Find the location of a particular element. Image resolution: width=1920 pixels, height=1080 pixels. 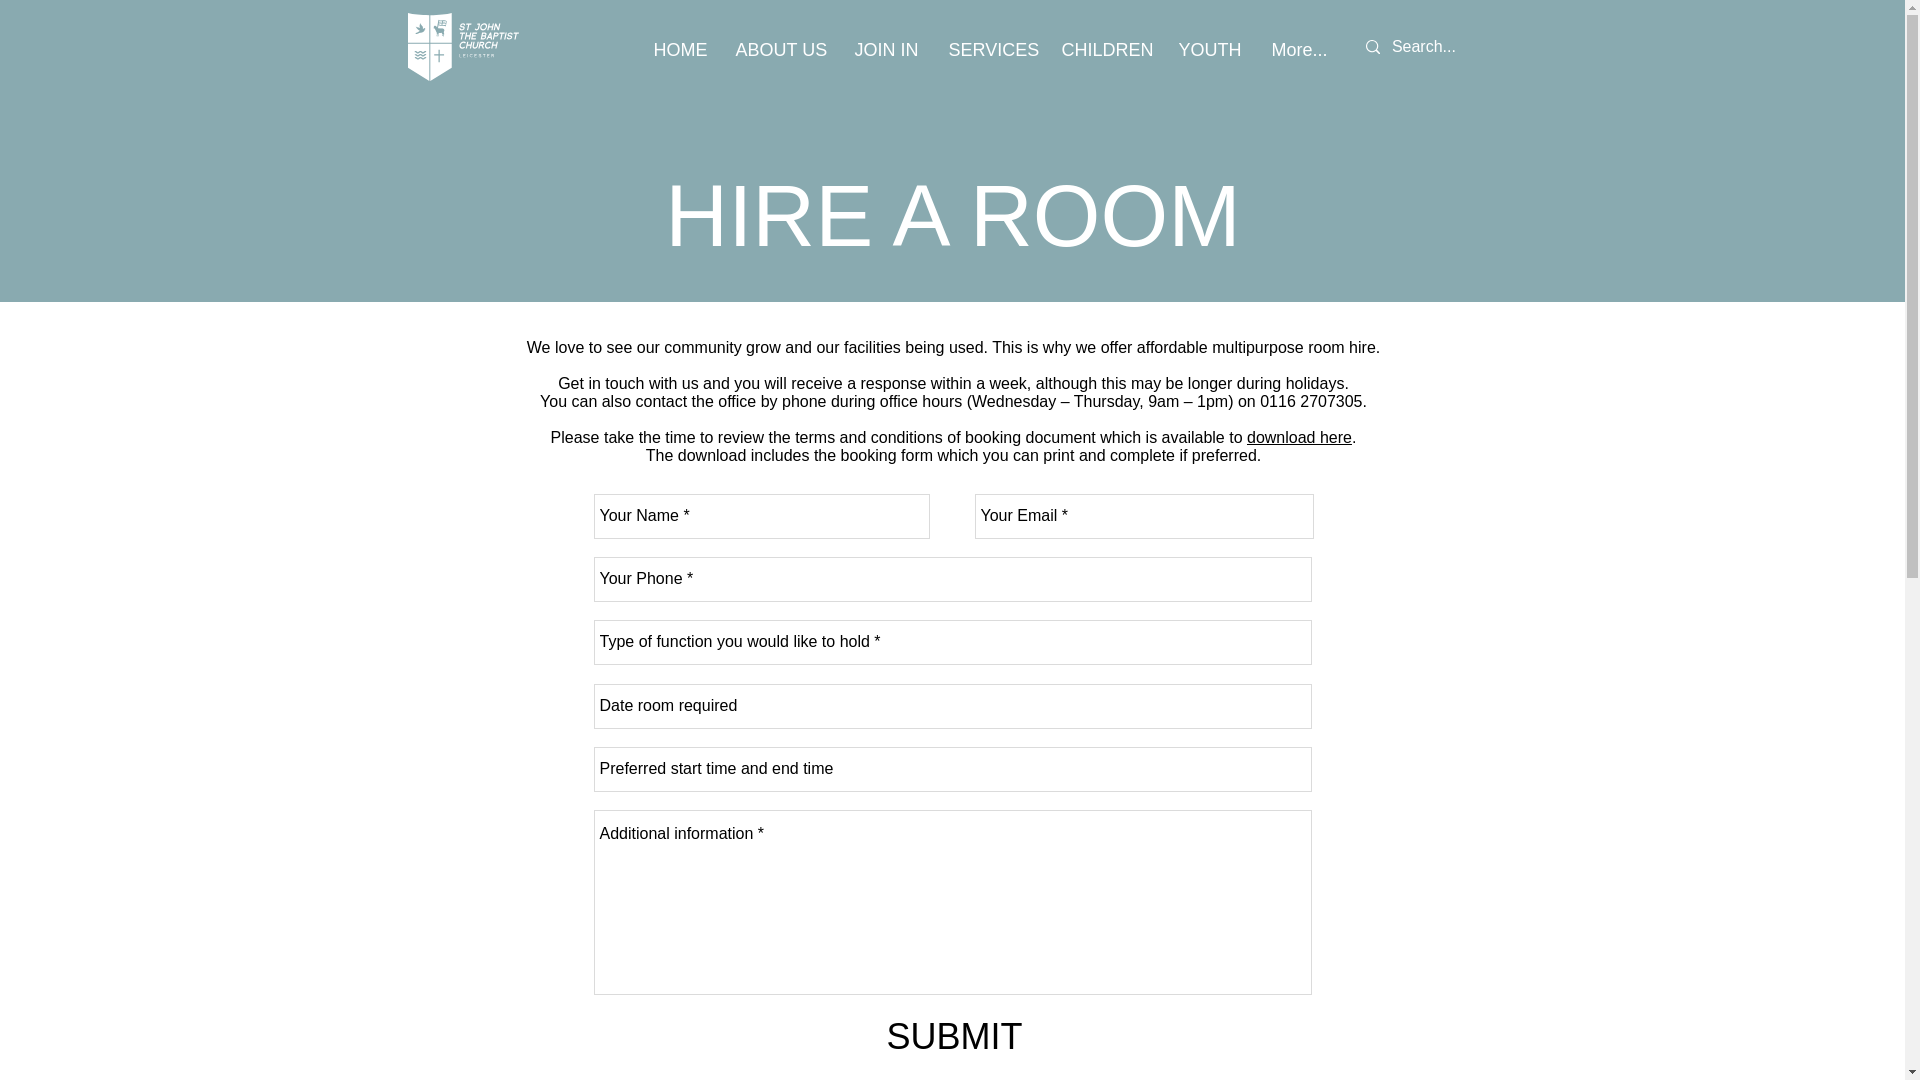

download here is located at coordinates (1298, 437).